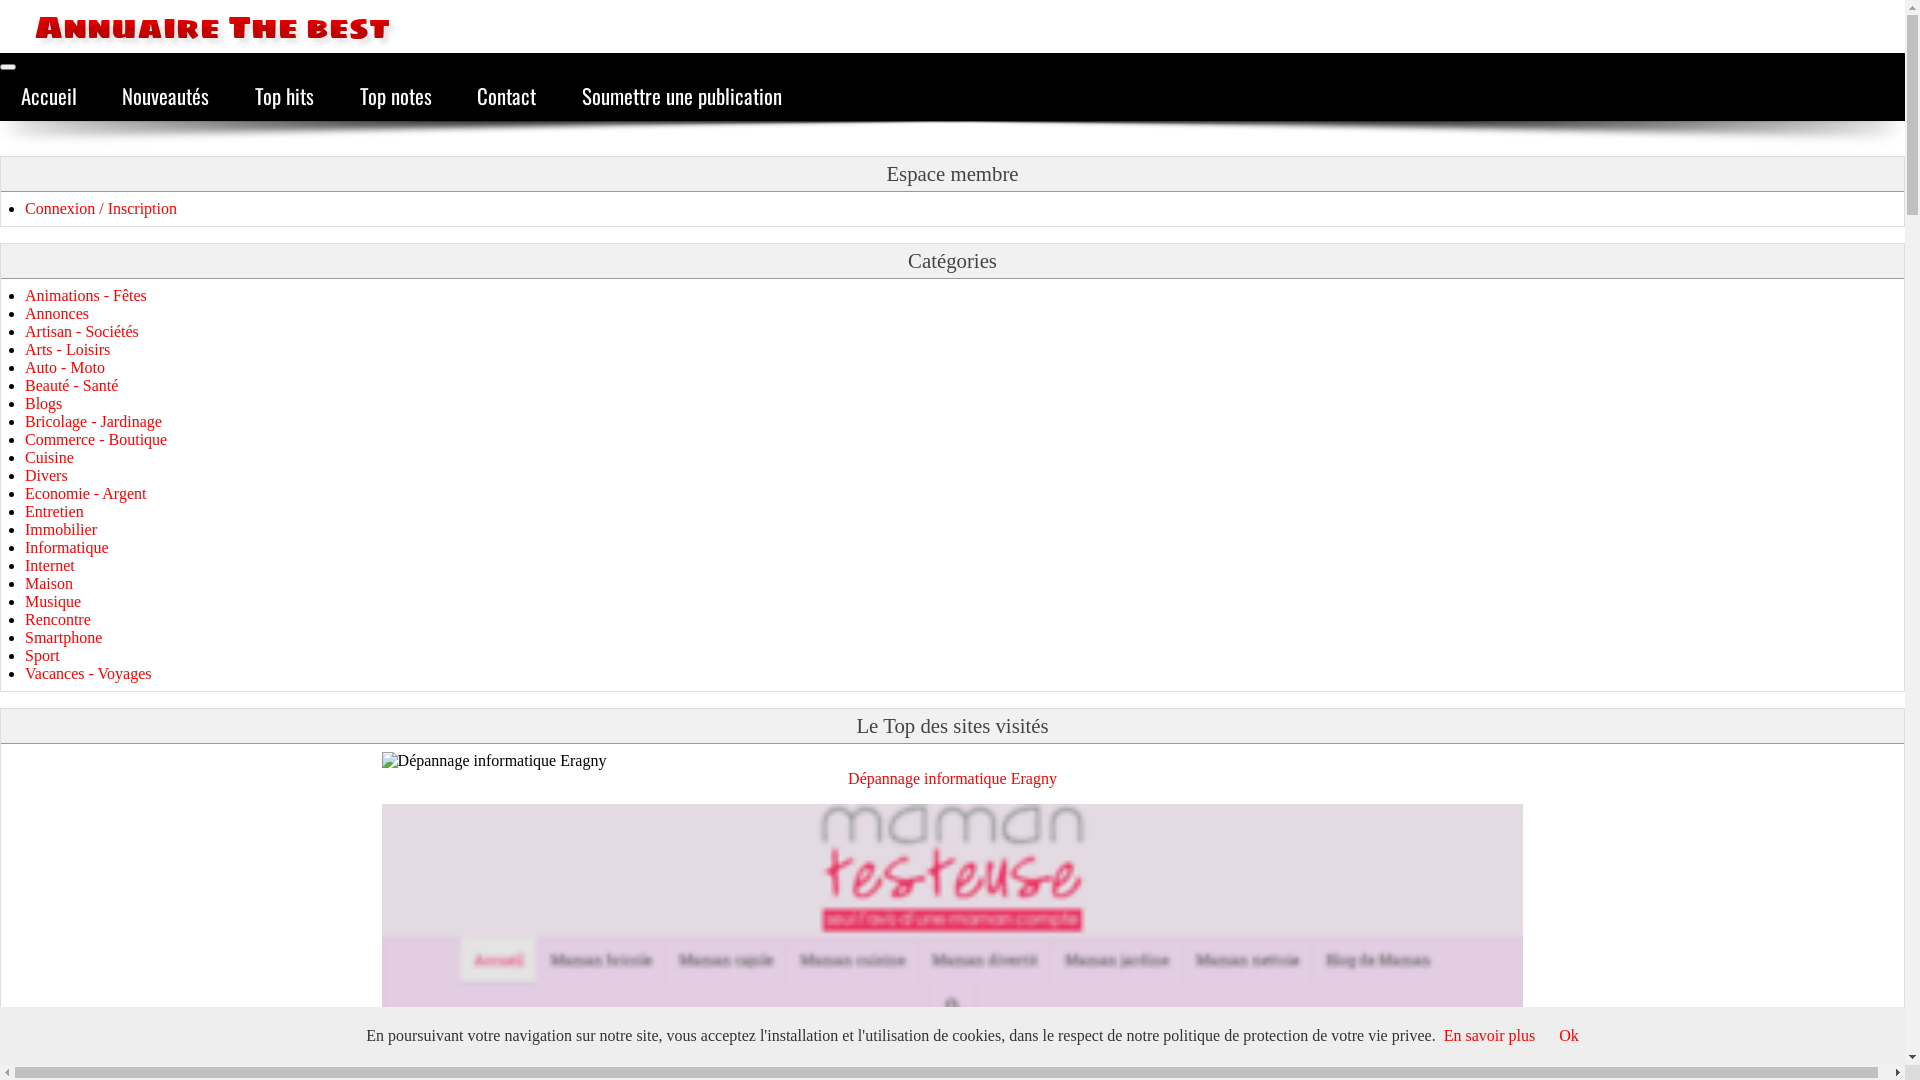 The image size is (1920, 1080). I want to click on Annuaire The best, so click(195, 26).